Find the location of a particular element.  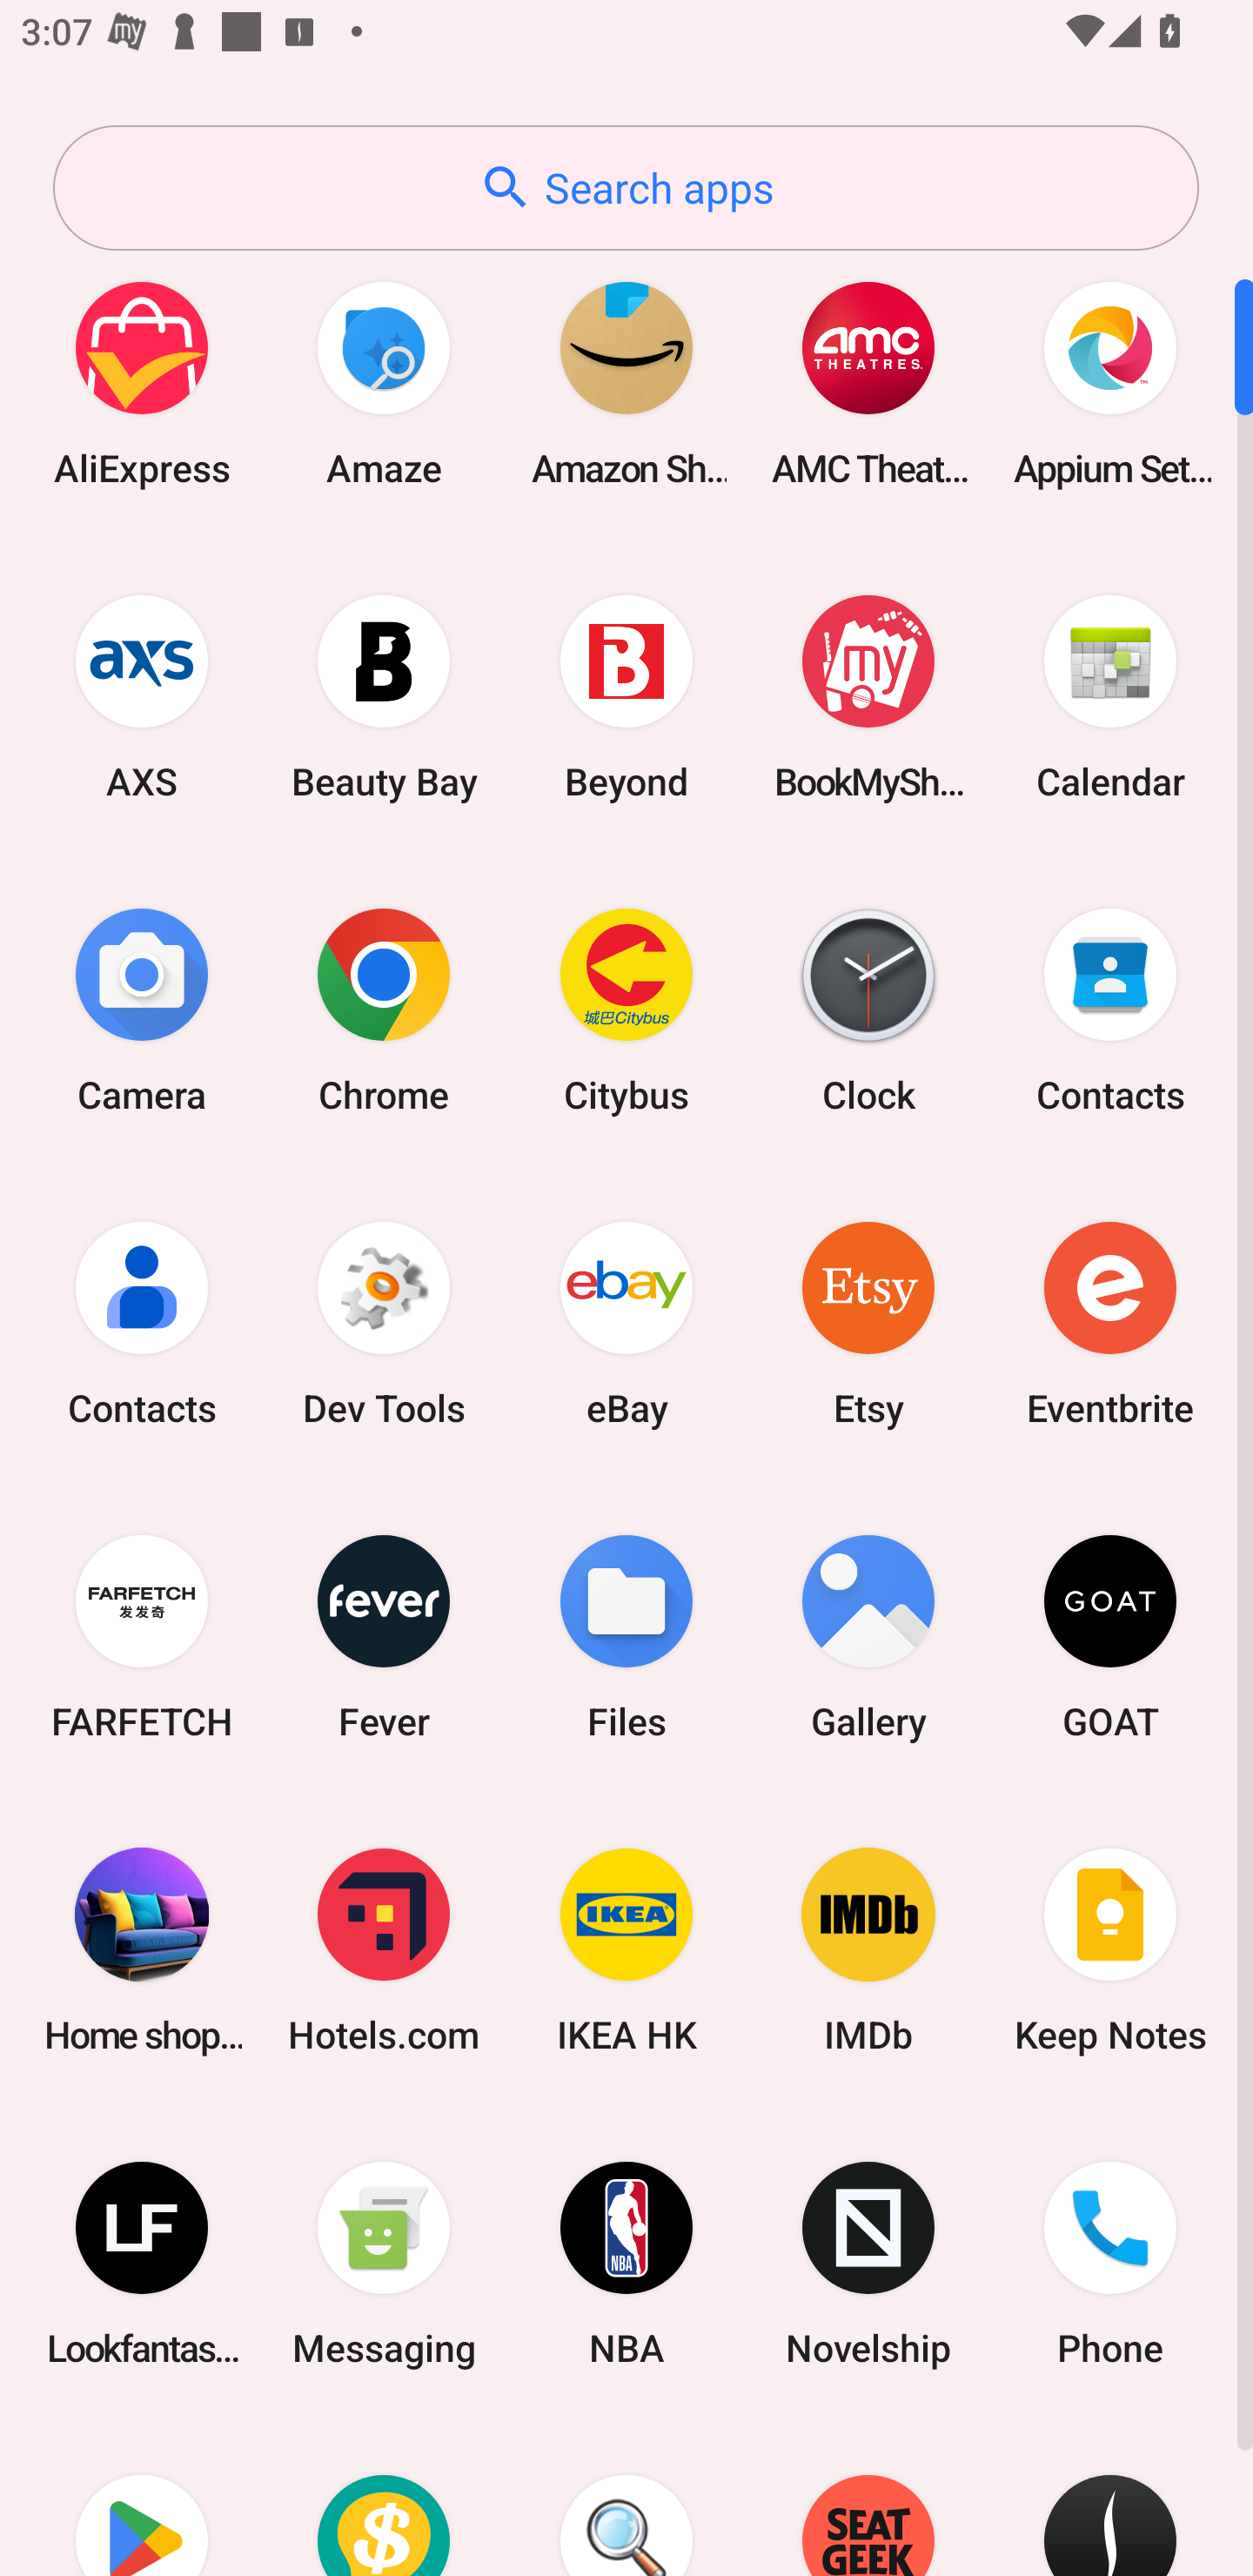

IKEA HK is located at coordinates (626, 1949).